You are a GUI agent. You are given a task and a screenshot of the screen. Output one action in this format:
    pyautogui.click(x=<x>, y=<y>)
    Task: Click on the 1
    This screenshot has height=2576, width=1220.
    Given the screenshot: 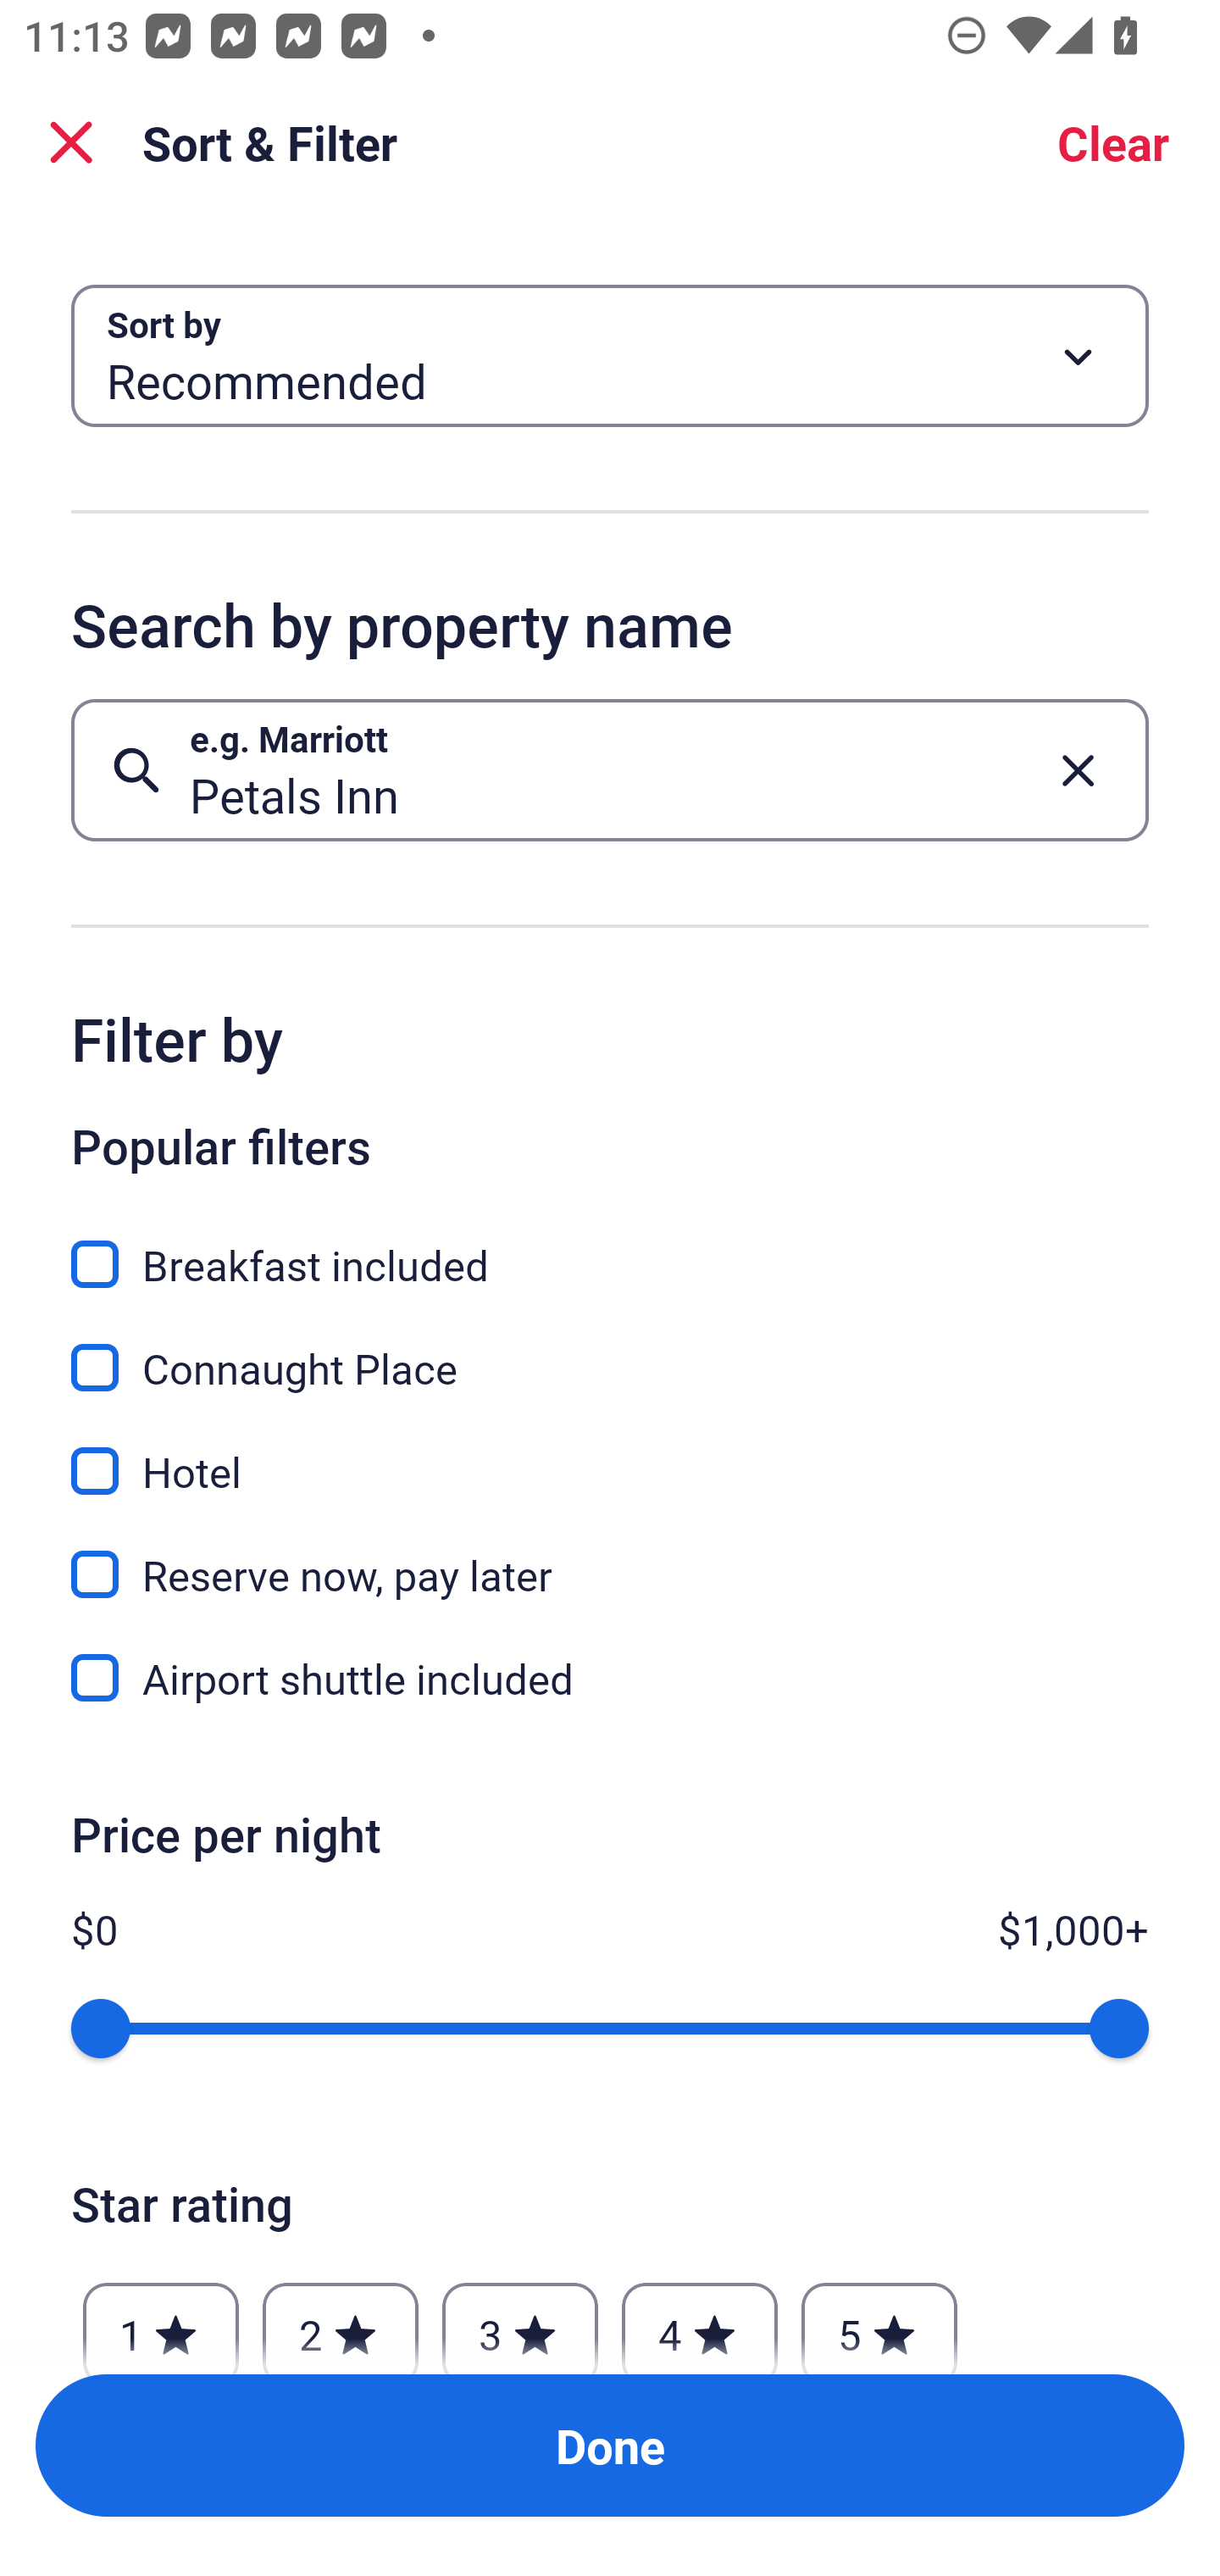 What is the action you would take?
    pyautogui.click(x=161, y=2319)
    